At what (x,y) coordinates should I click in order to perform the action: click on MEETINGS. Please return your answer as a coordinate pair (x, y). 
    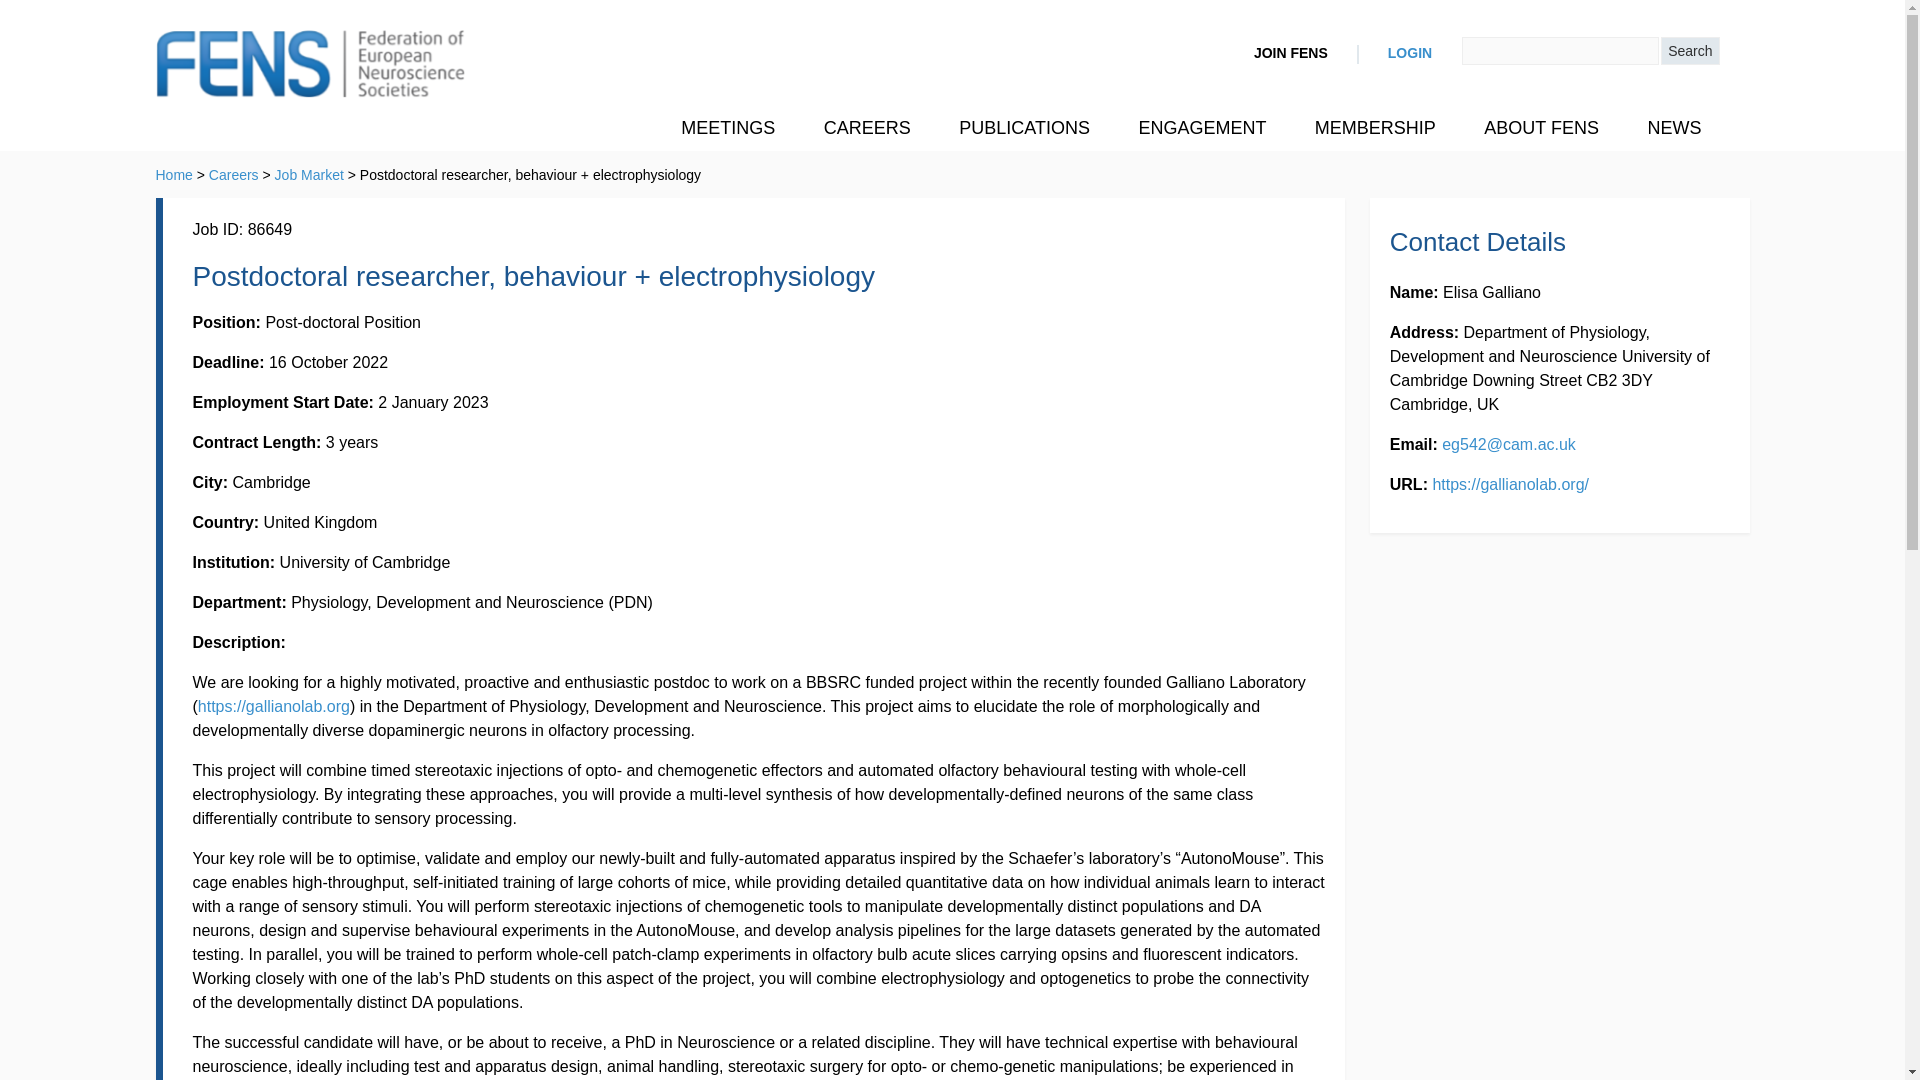
    Looking at the image, I should click on (727, 128).